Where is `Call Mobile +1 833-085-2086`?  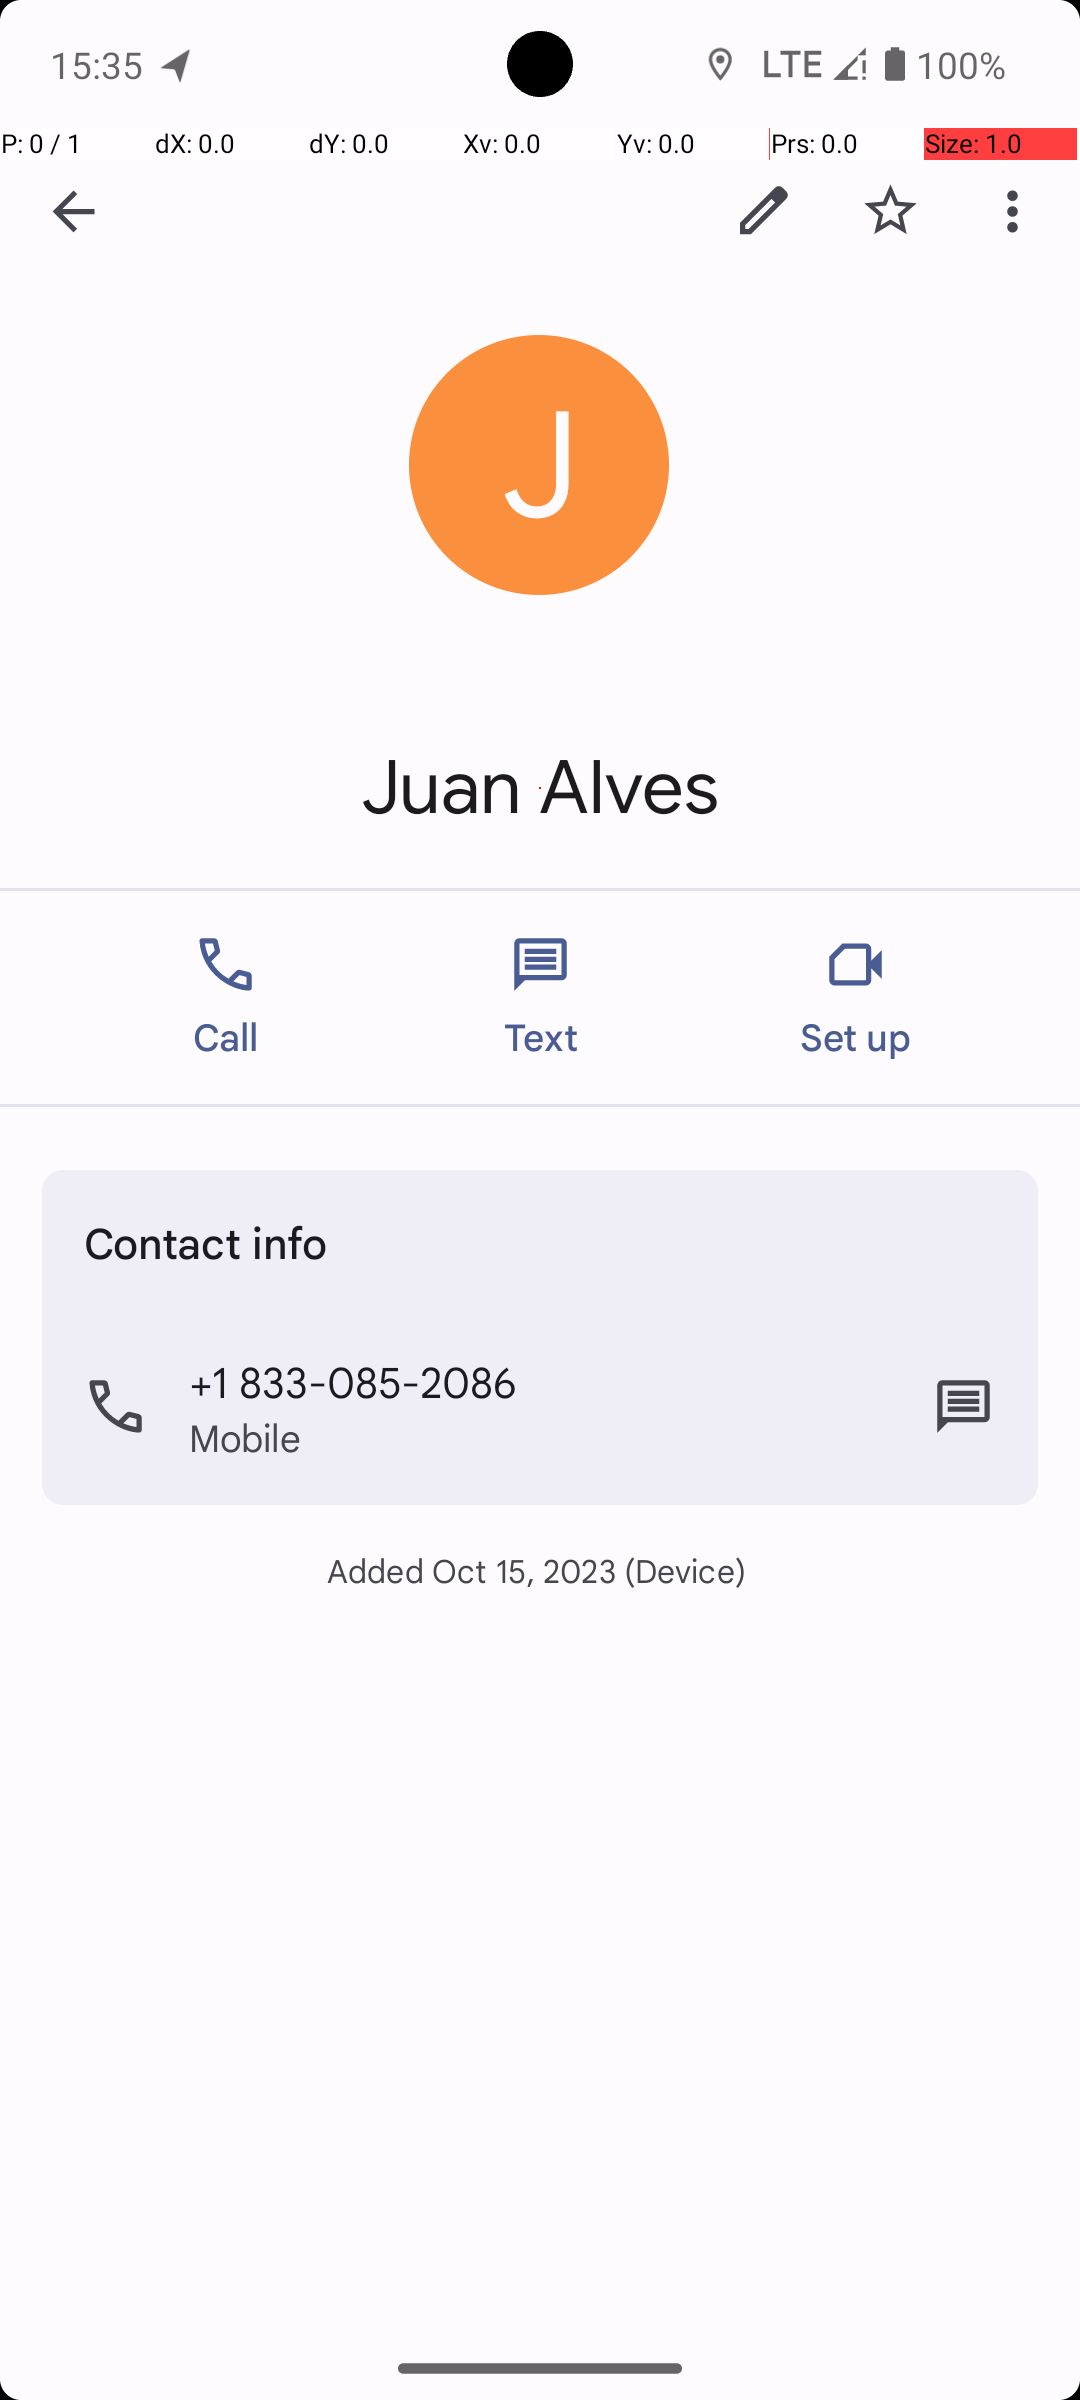
Call Mobile +1 833-085-2086 is located at coordinates (540, 1407).